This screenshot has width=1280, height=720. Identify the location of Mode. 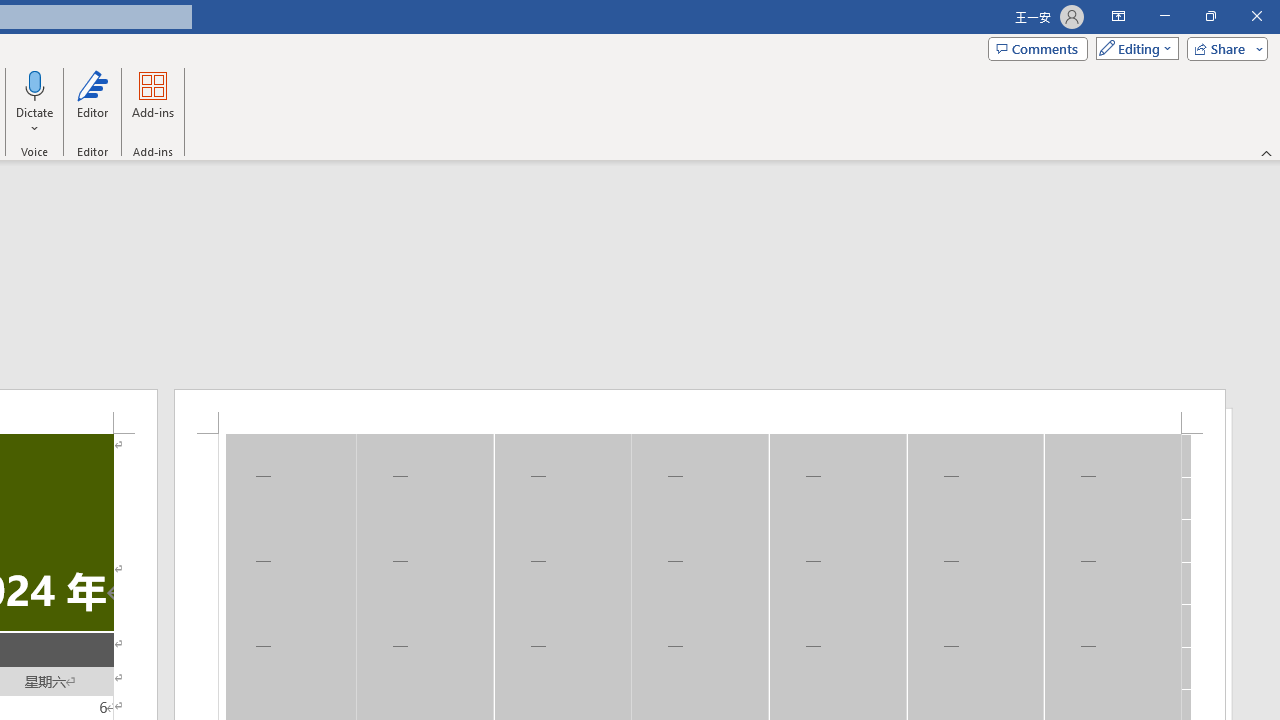
(1133, 48).